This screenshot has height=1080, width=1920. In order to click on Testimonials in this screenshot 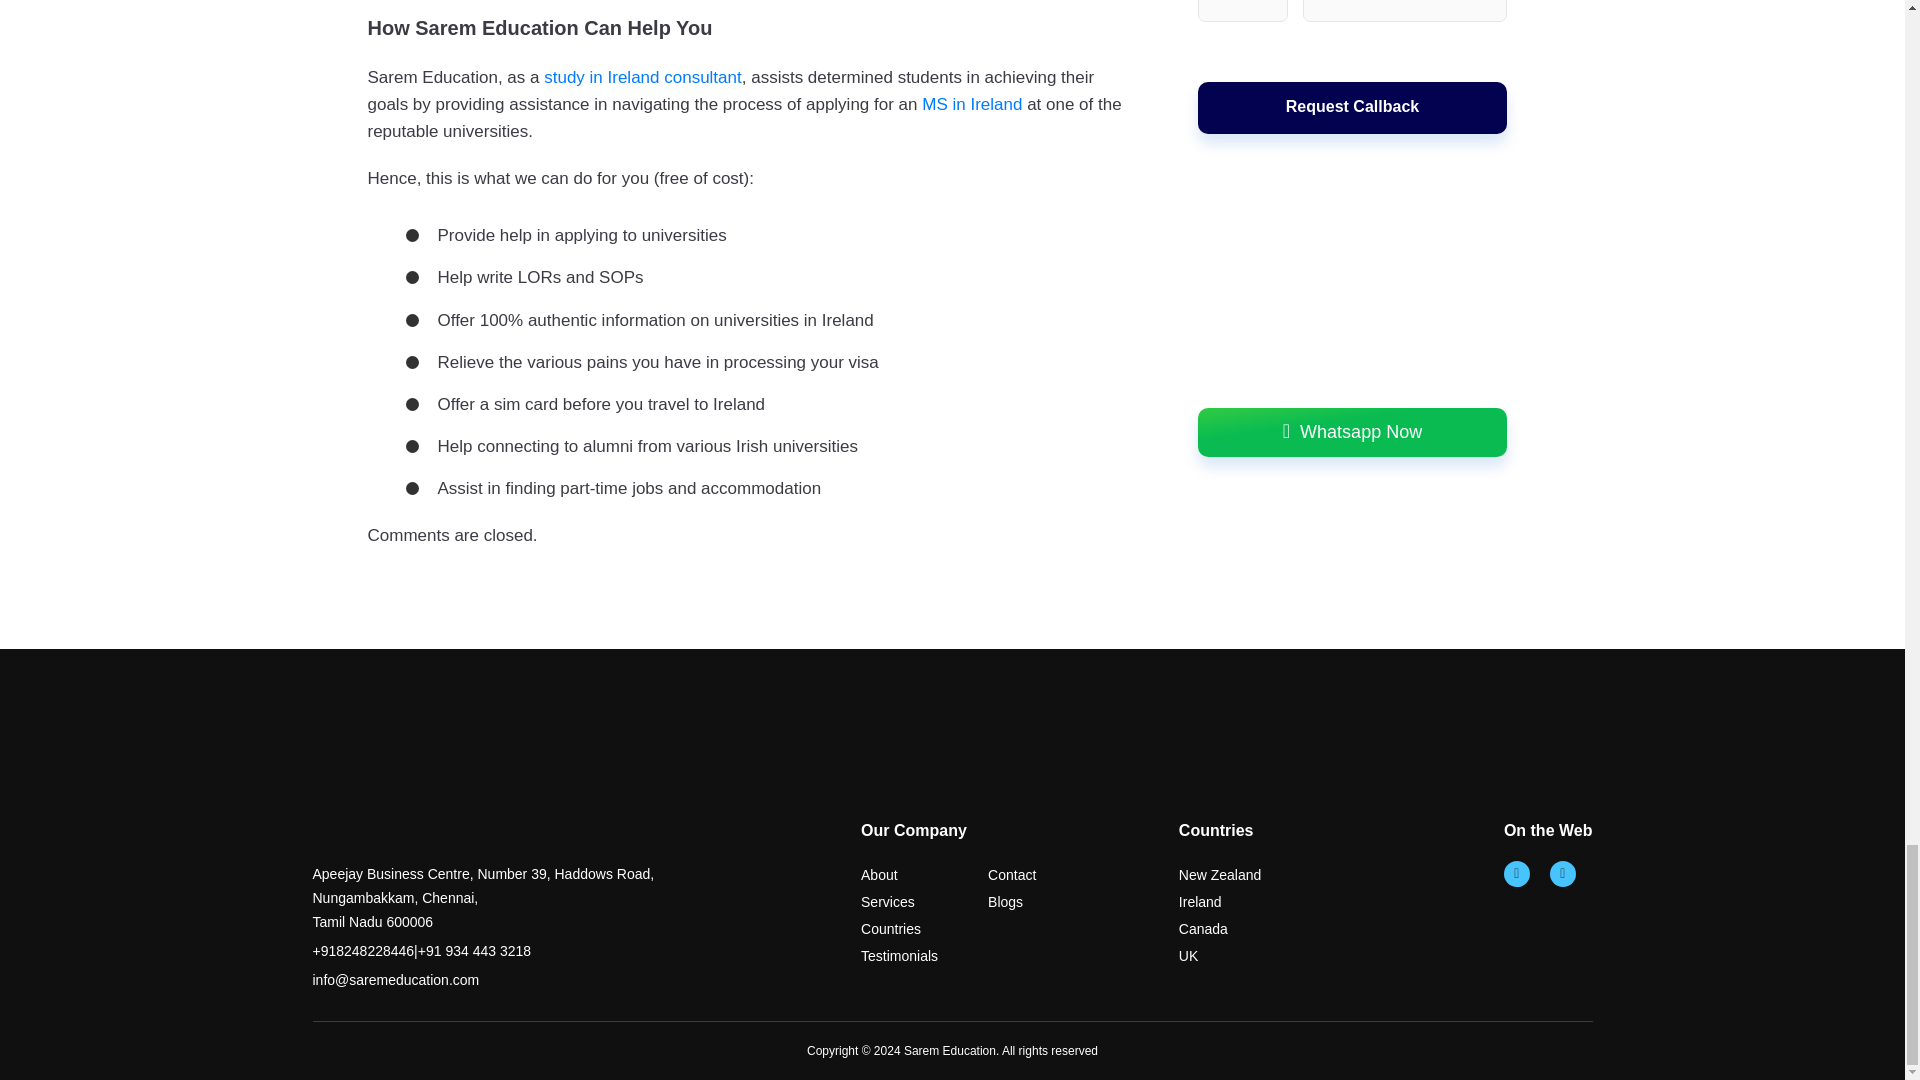, I will do `click(899, 956)`.